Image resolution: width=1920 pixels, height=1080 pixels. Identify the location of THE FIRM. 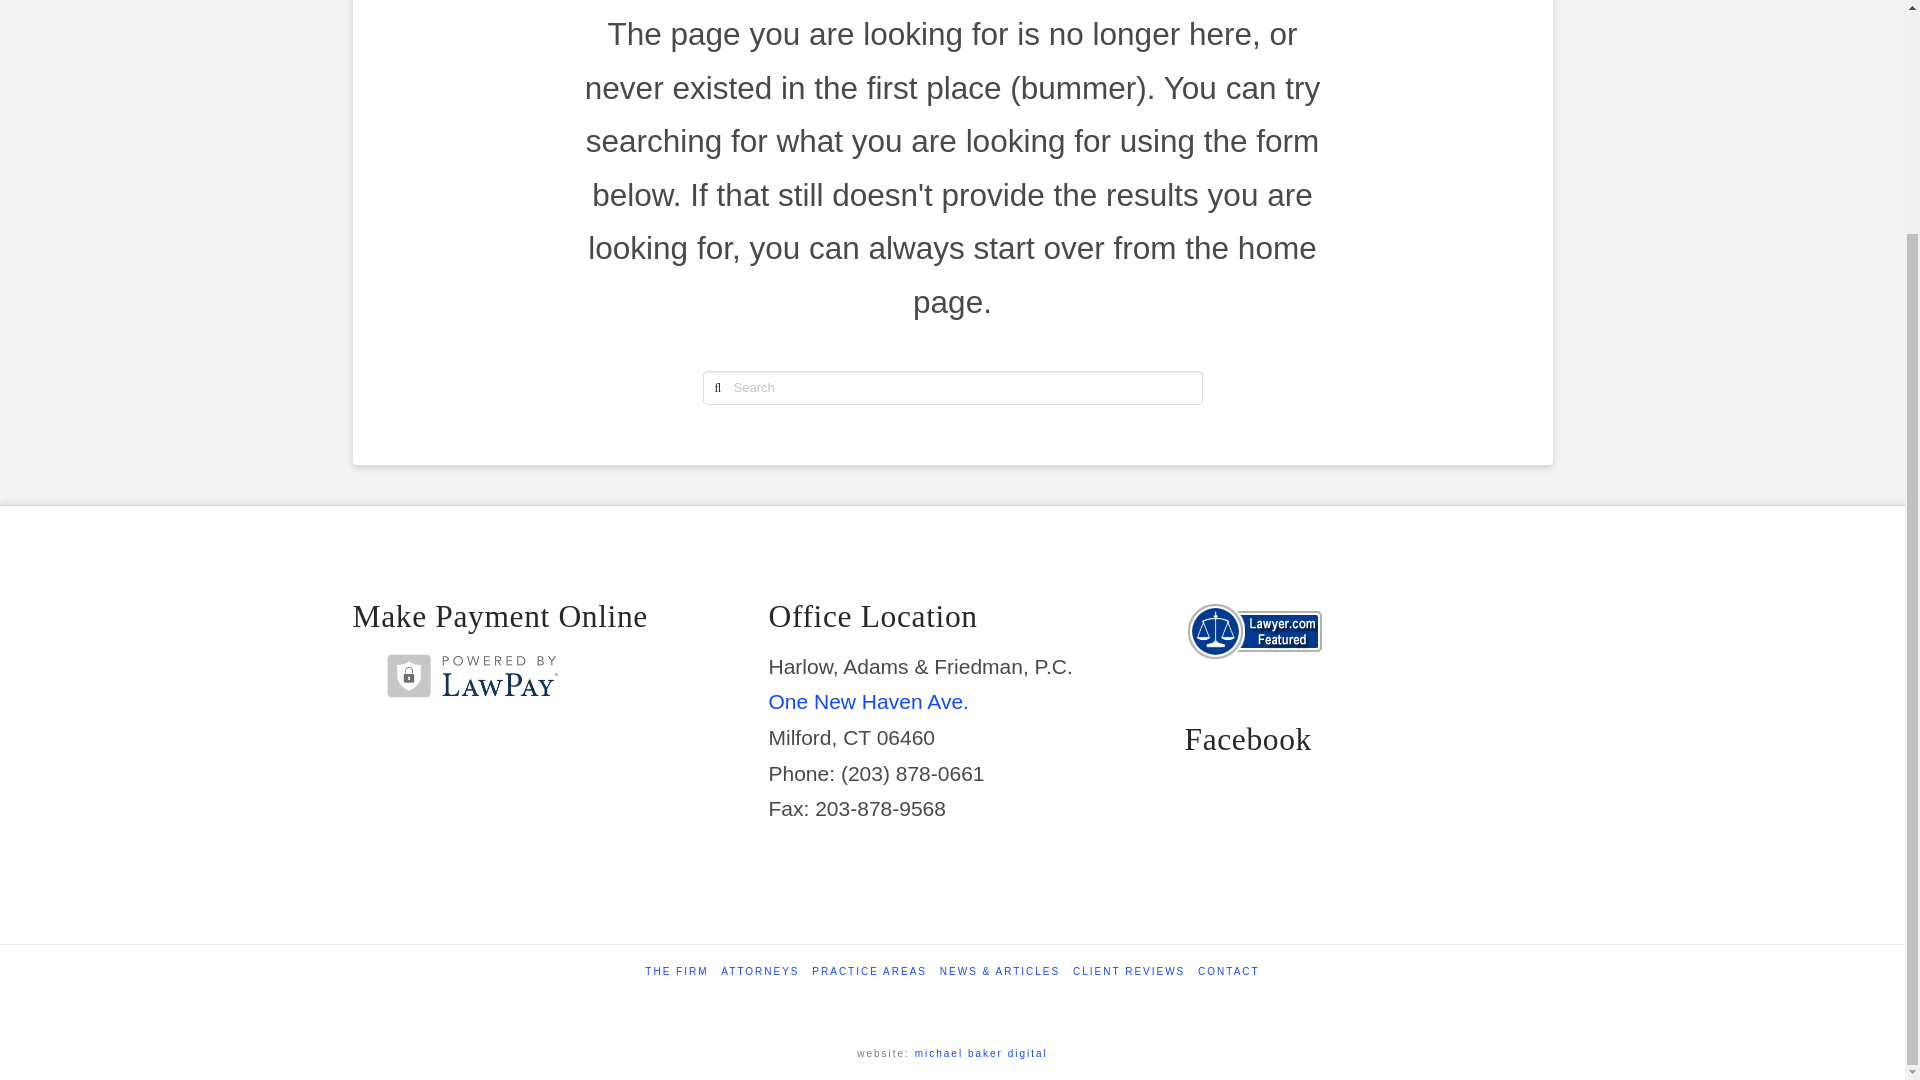
(676, 972).